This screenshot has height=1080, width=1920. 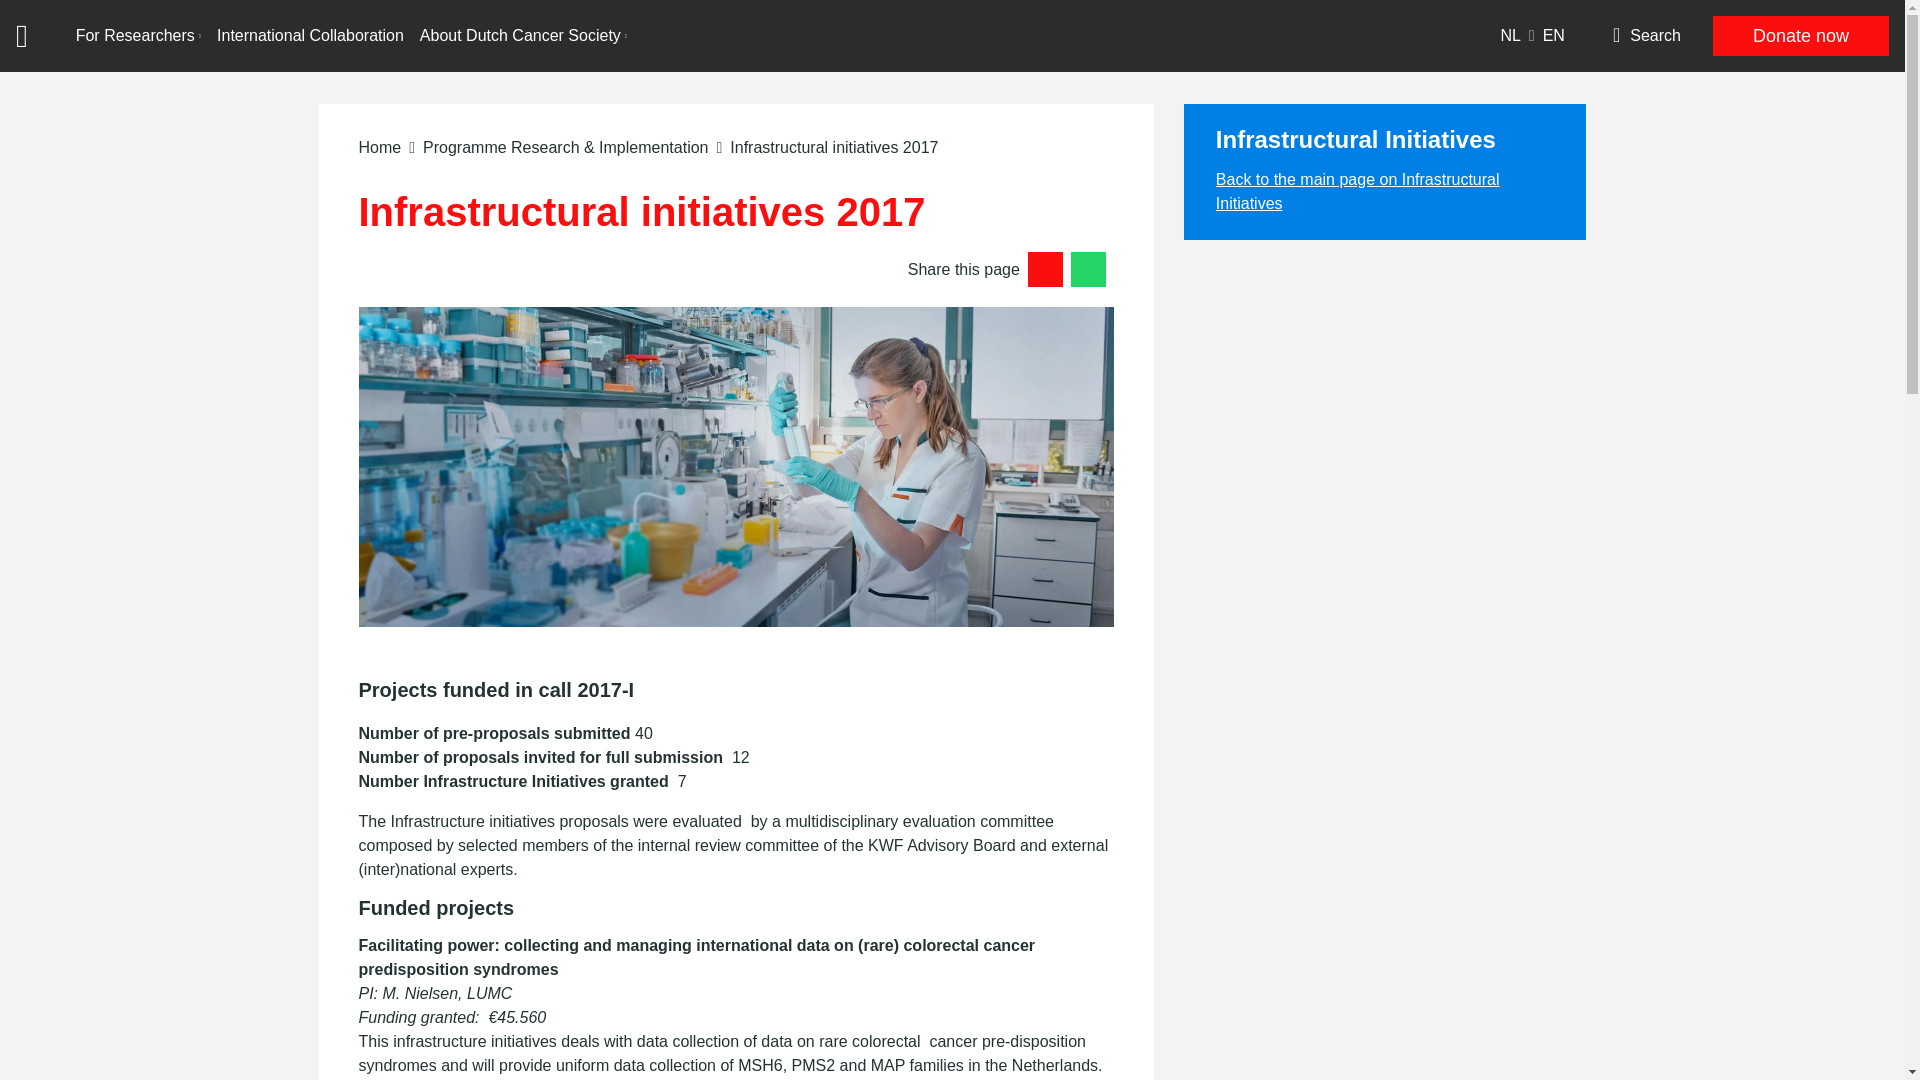 What do you see at coordinates (1800, 36) in the screenshot?
I see `Donate now` at bounding box center [1800, 36].